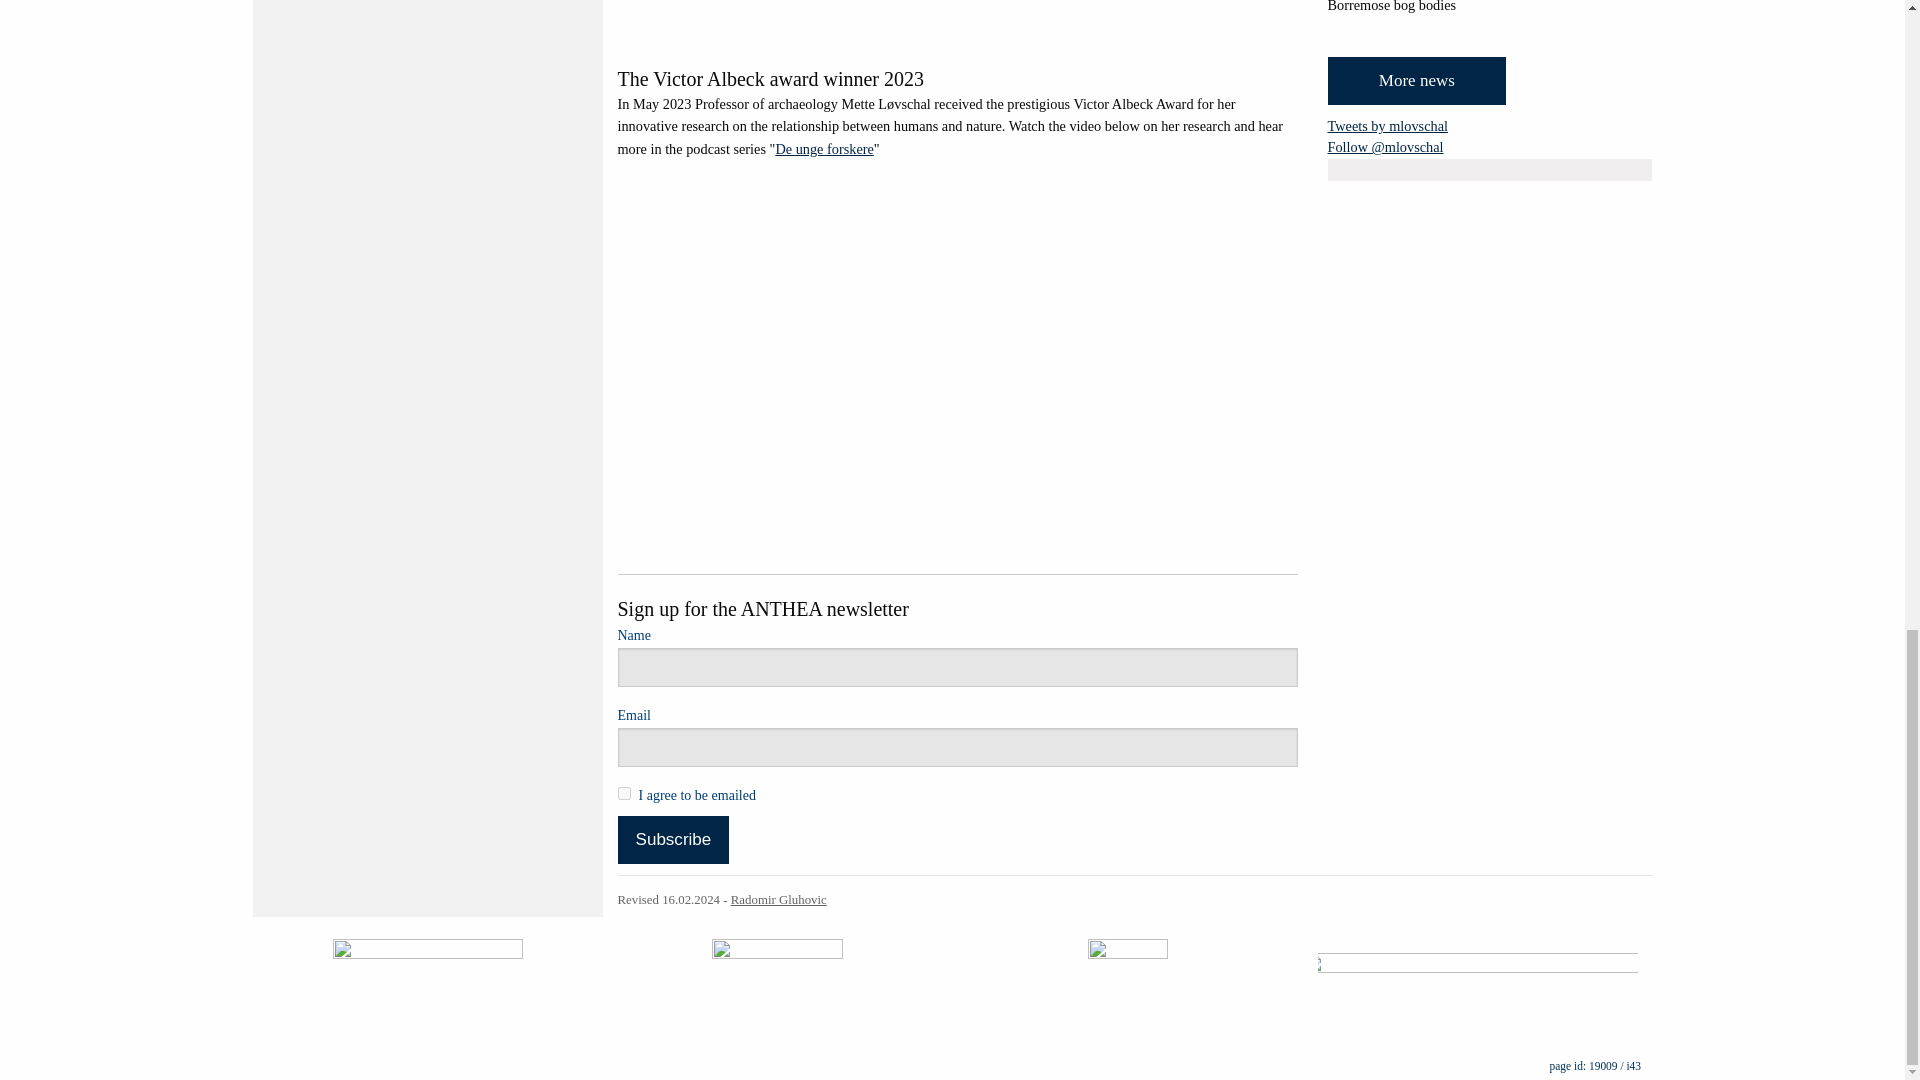  I want to click on De unge forskere, so click(824, 148).